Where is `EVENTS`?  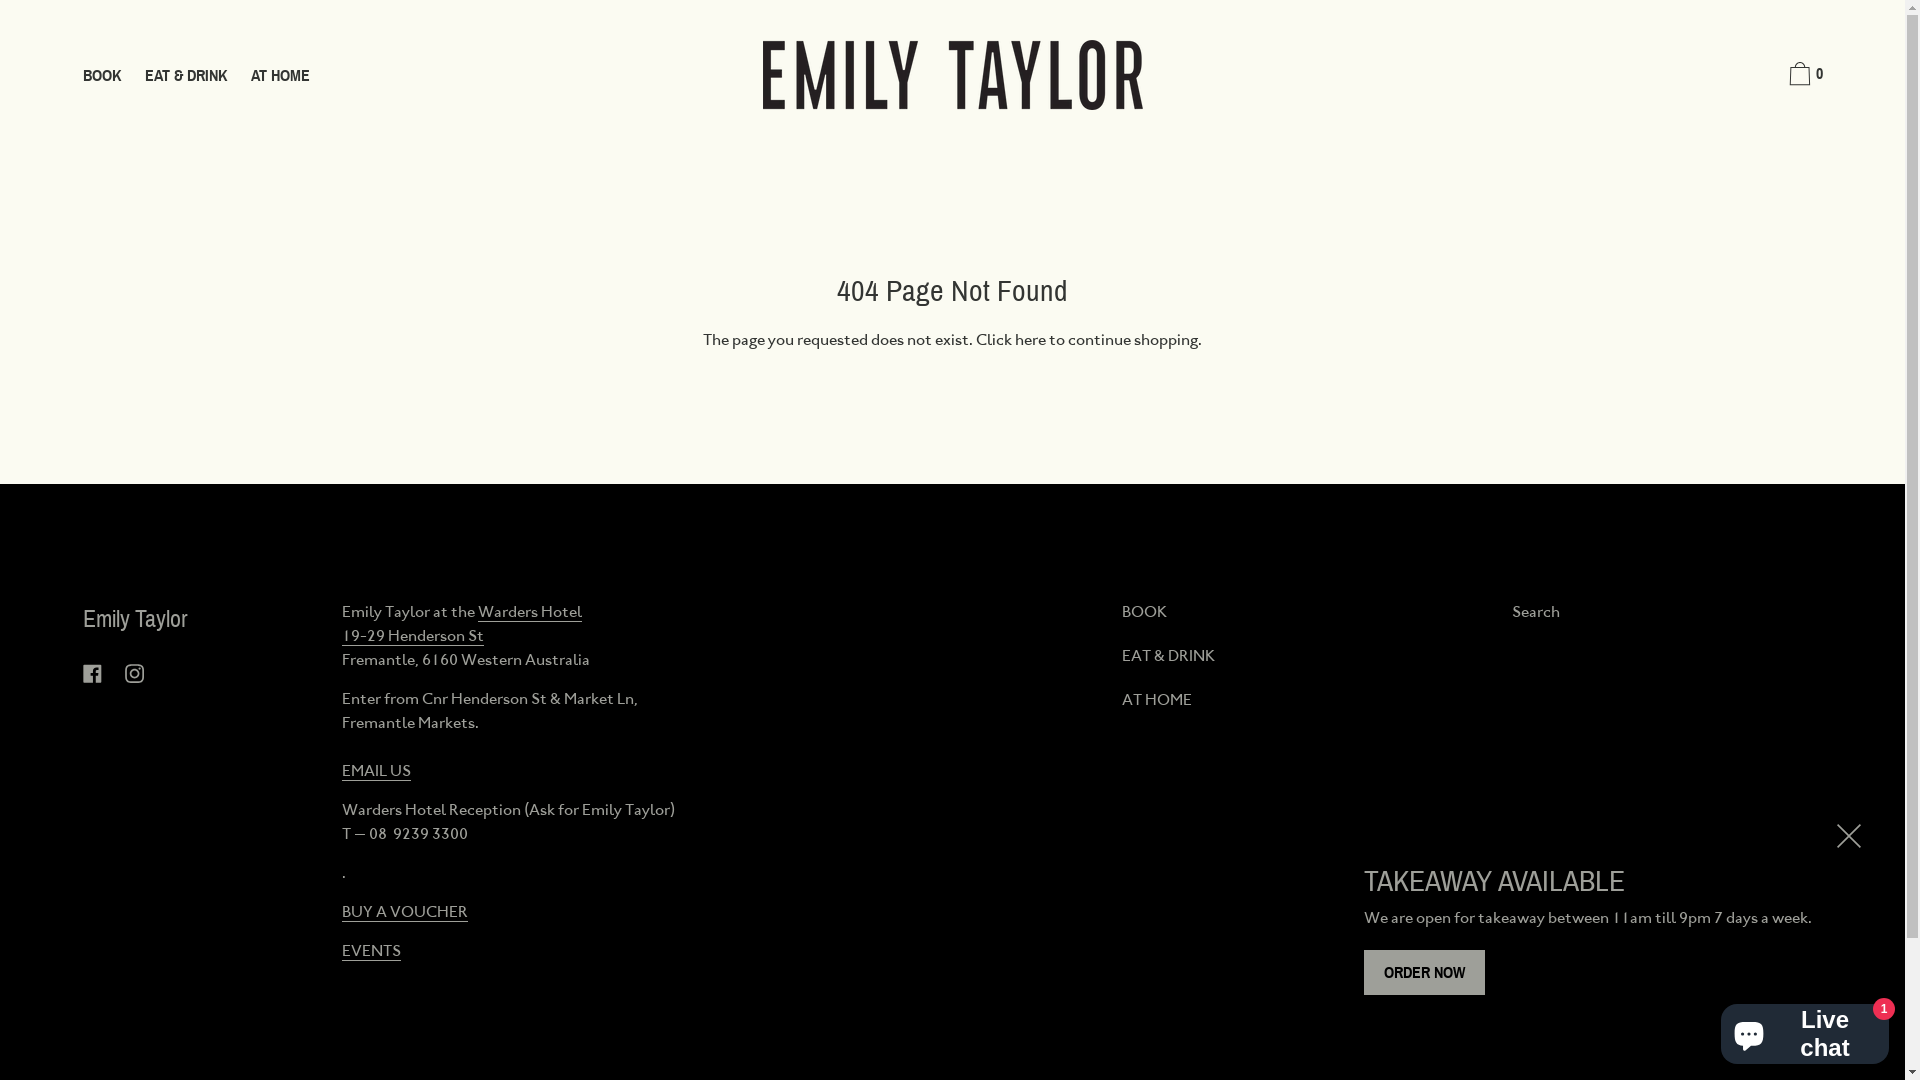 EVENTS is located at coordinates (372, 951).